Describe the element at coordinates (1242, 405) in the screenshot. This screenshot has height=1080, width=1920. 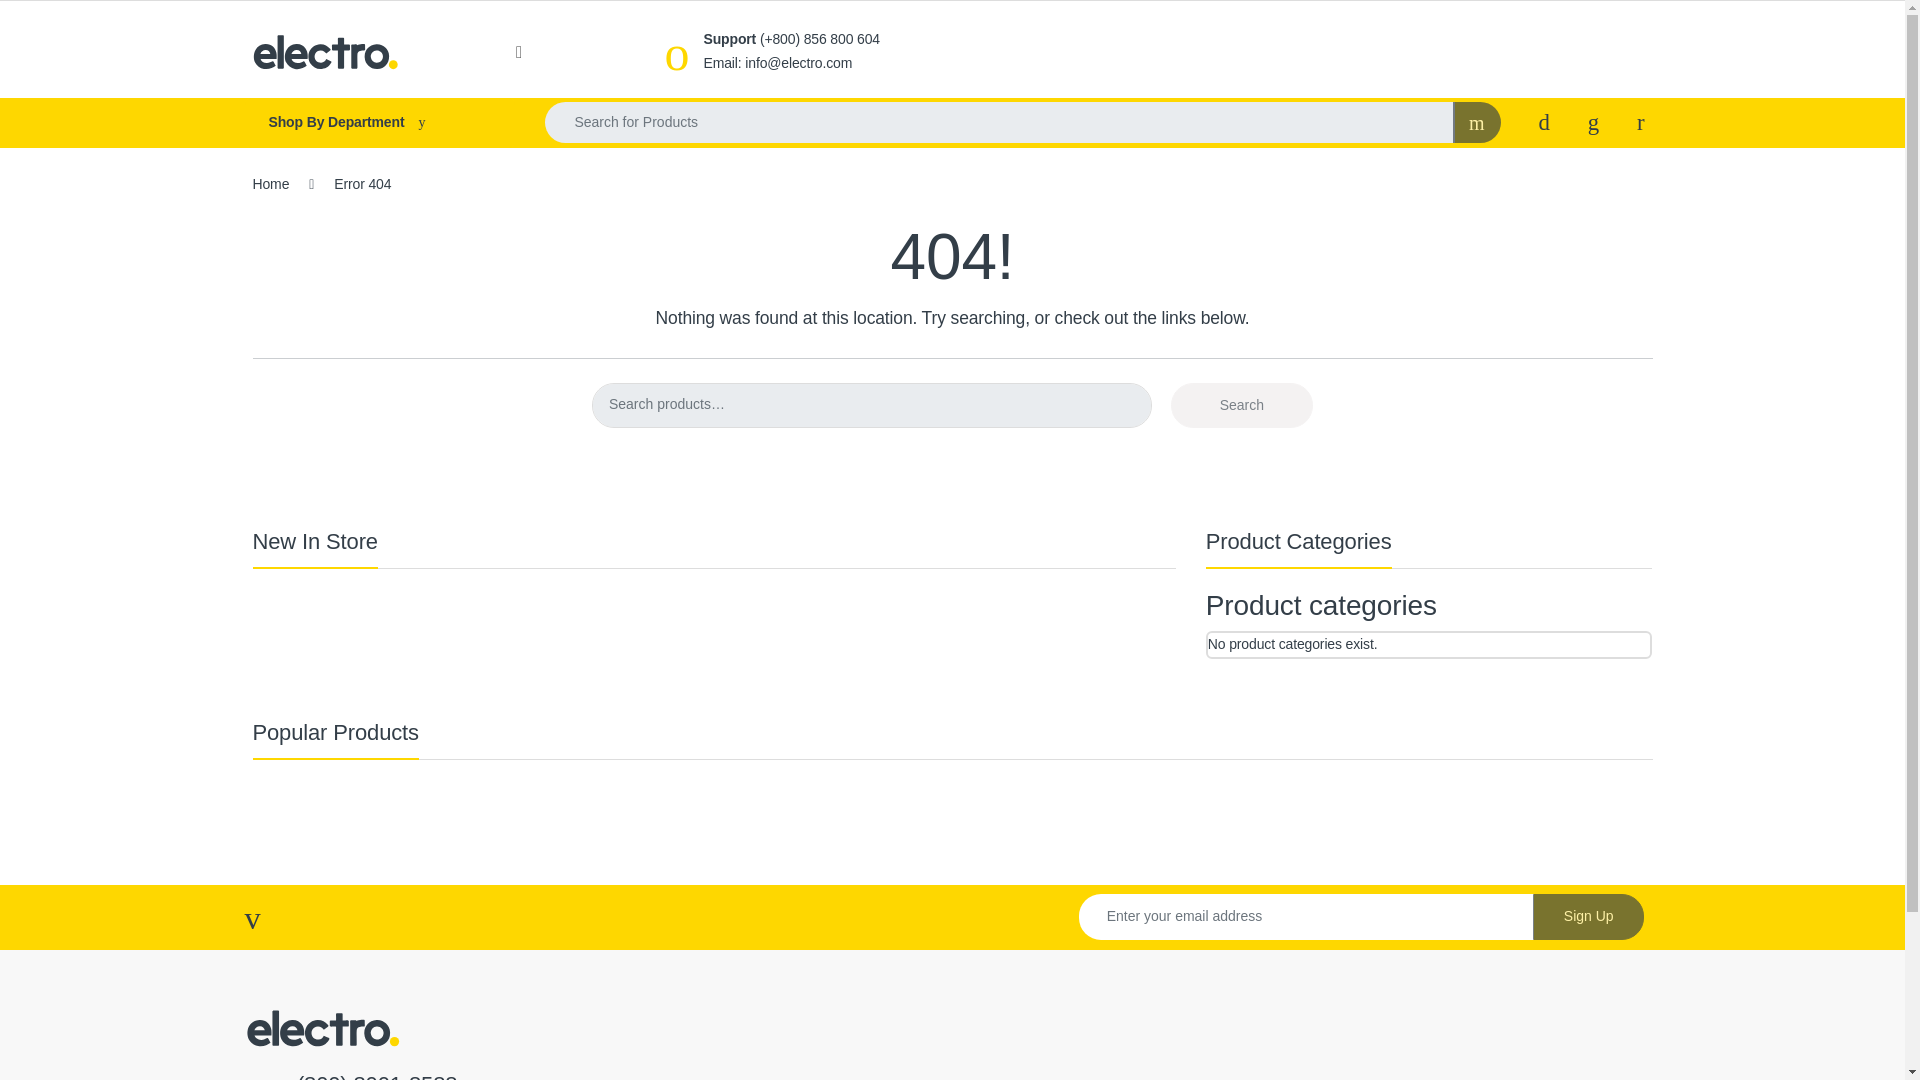
I see `Search` at that location.